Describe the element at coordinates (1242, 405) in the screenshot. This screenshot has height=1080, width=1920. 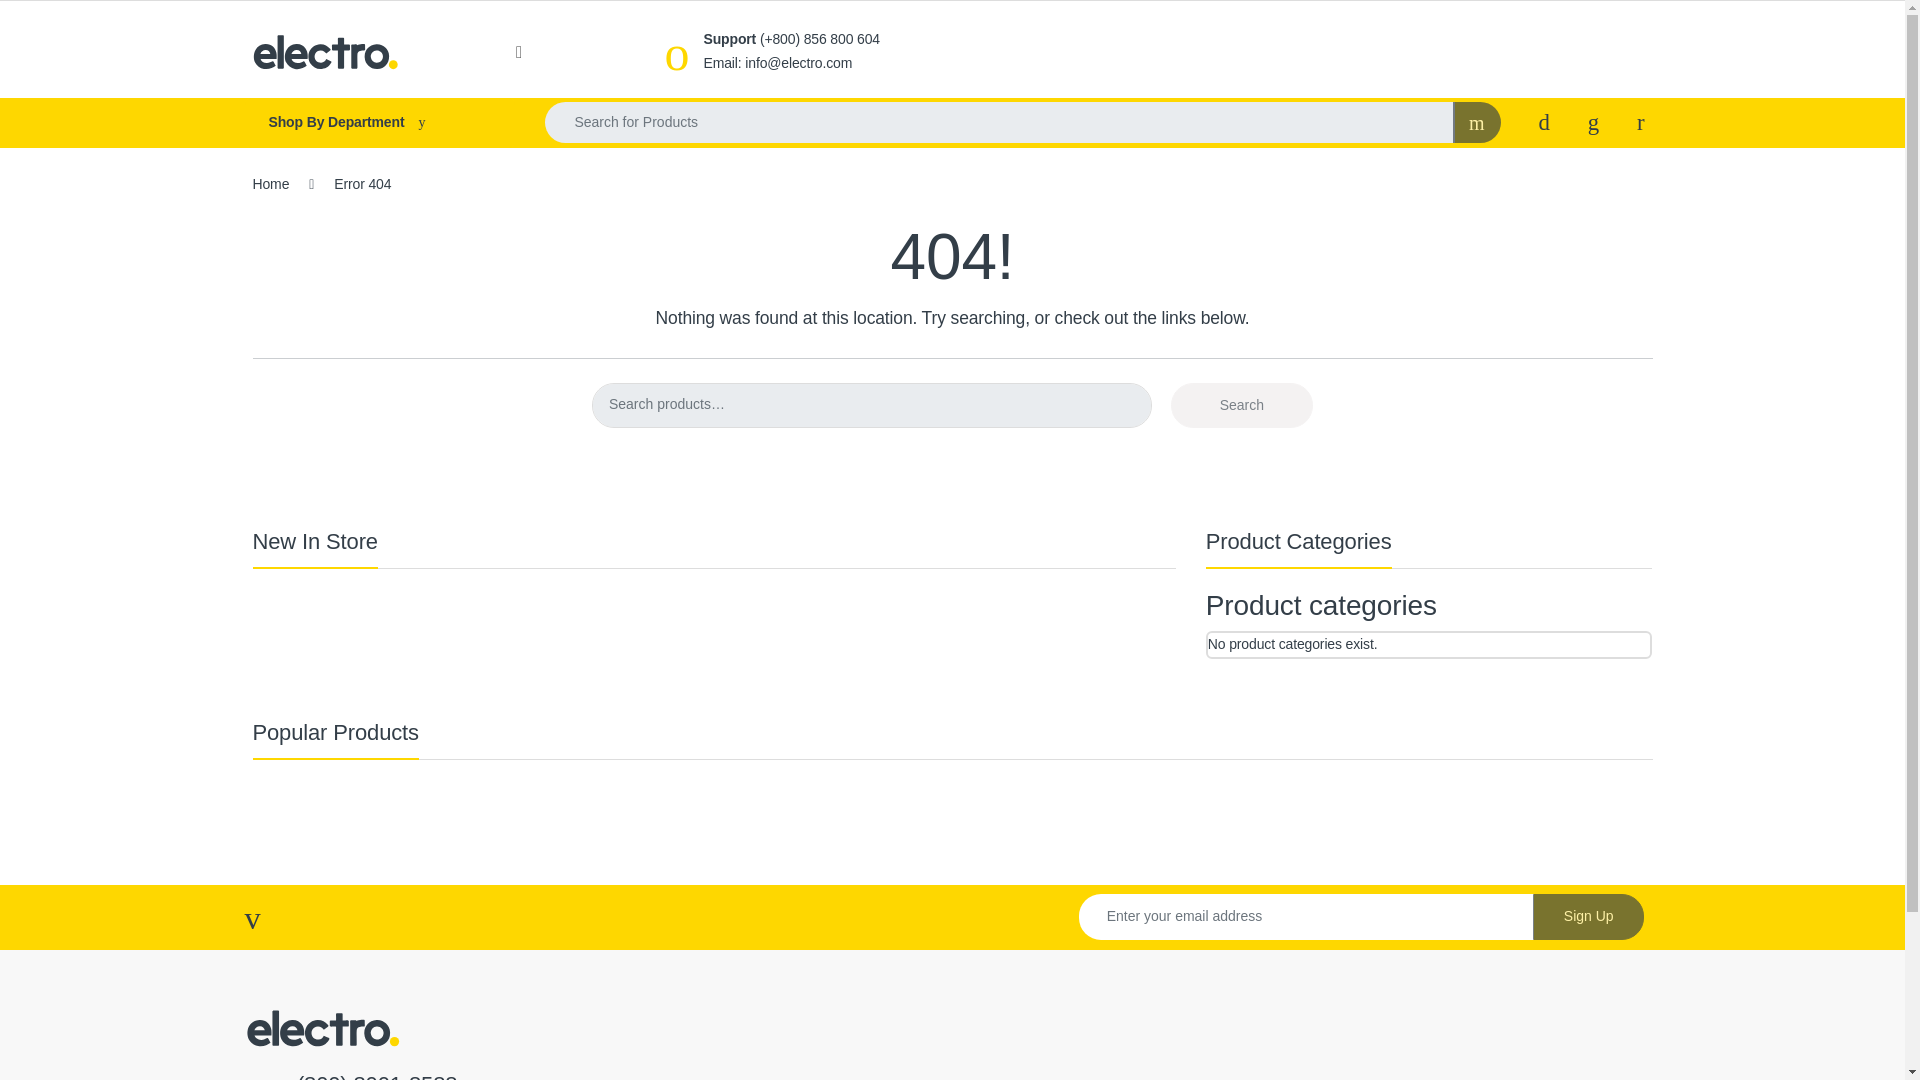
I see `Search` at that location.